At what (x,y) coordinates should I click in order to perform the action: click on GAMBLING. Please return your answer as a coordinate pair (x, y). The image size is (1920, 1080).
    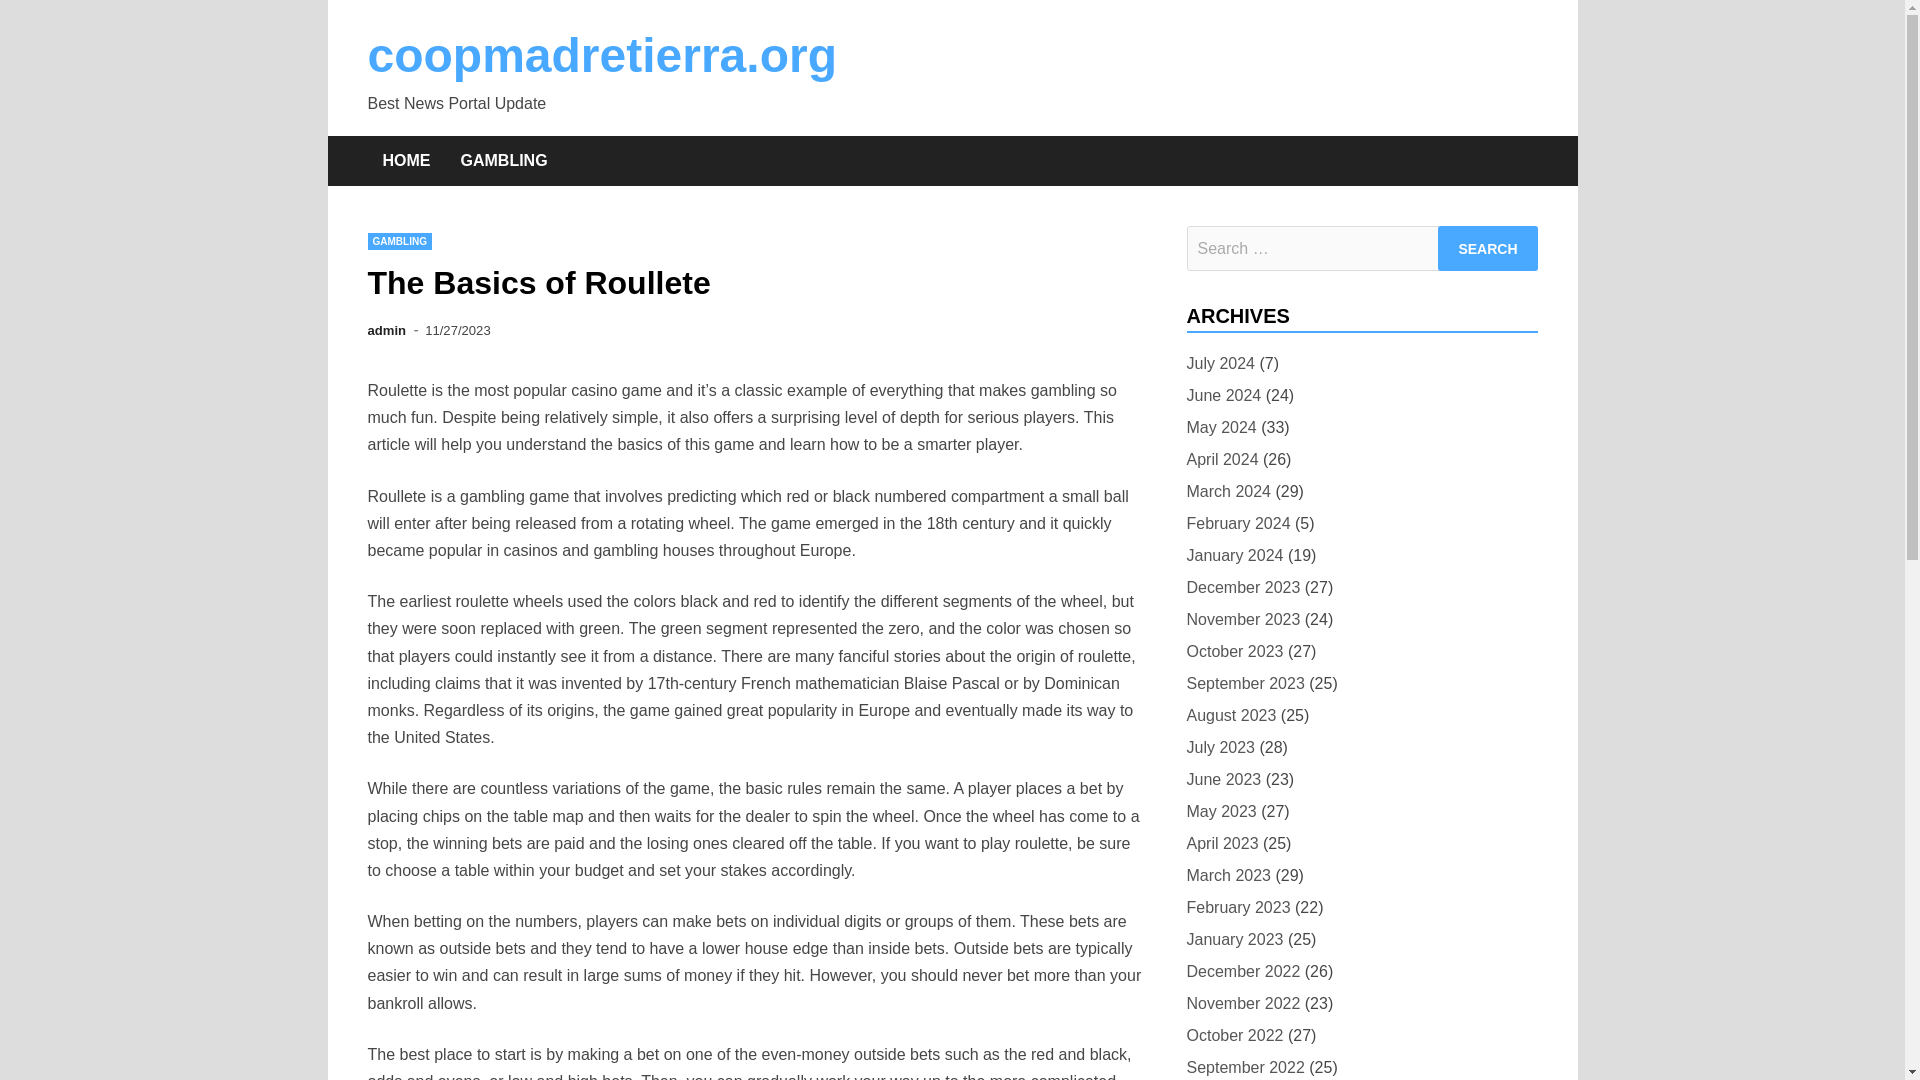
    Looking at the image, I should click on (504, 160).